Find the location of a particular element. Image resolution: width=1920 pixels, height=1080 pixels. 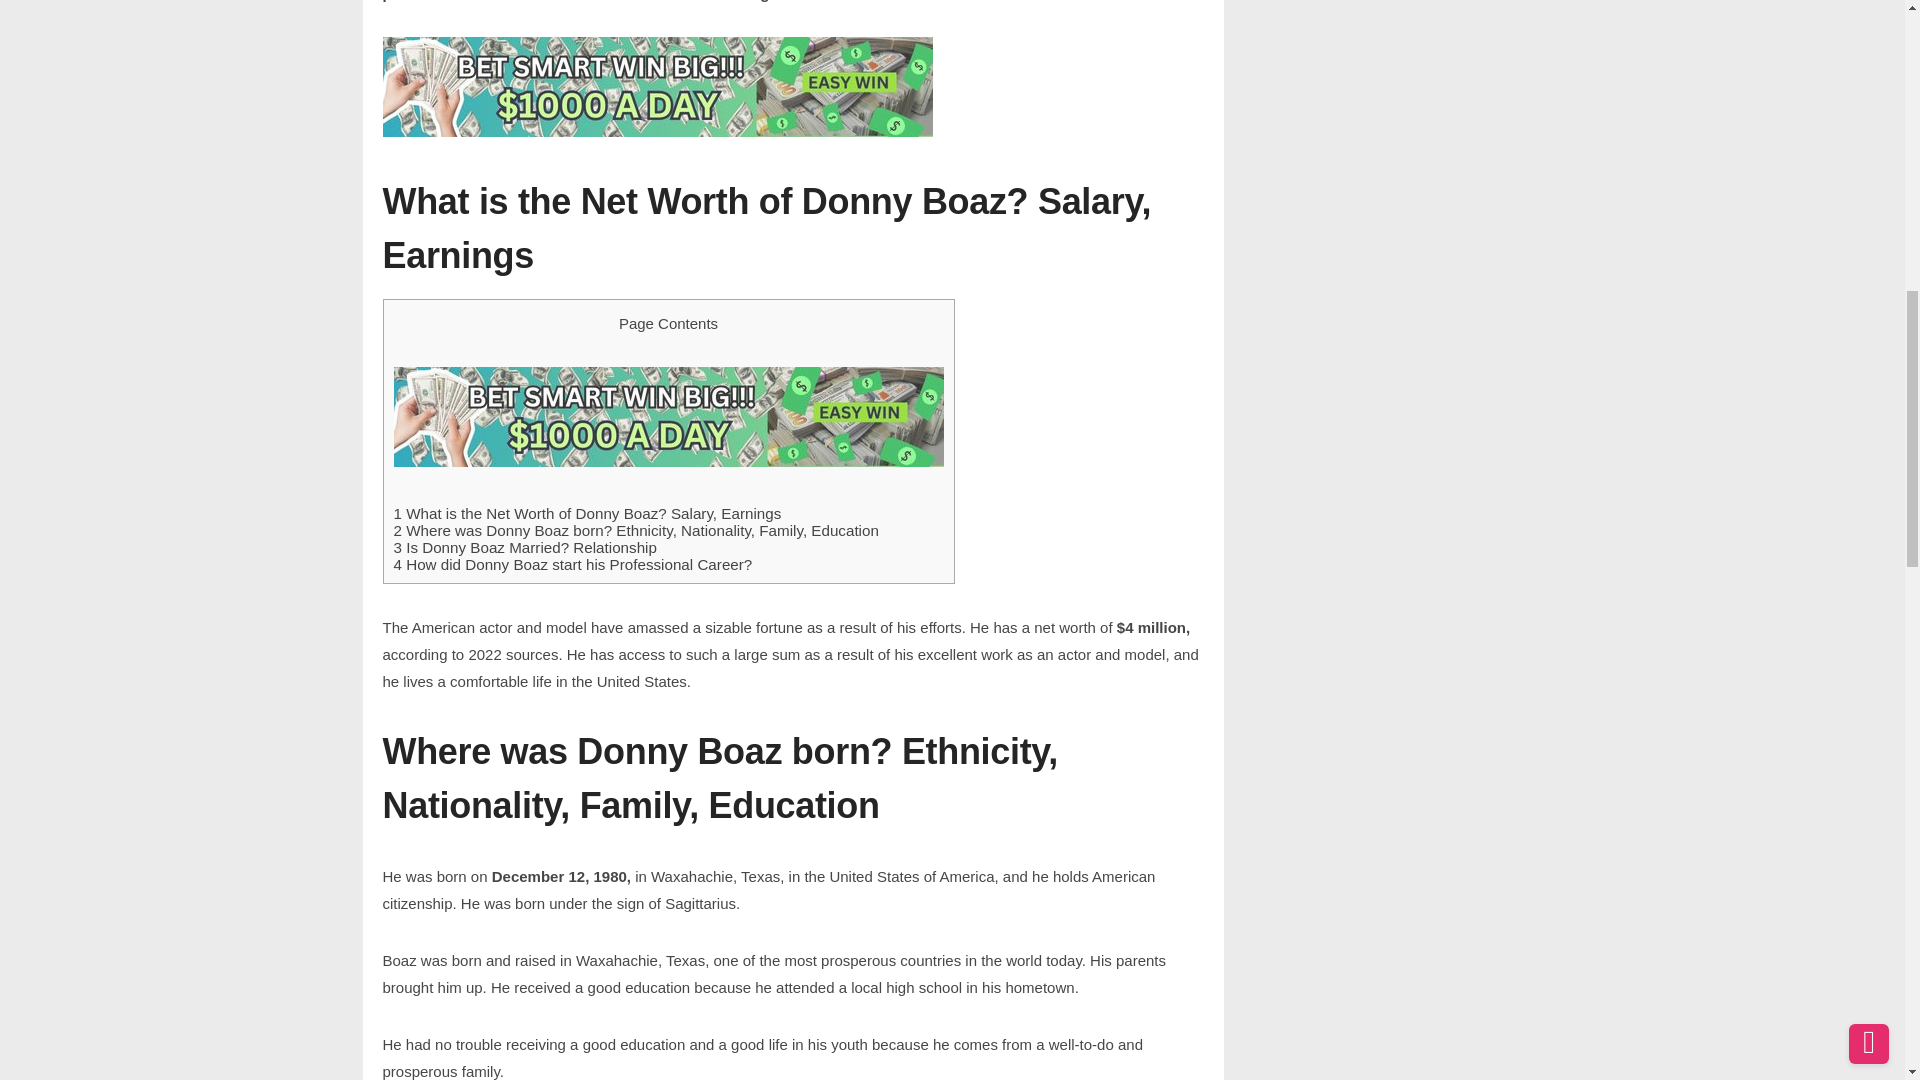

4 How did Donny Boaz start his Professional Career? is located at coordinates (572, 564).